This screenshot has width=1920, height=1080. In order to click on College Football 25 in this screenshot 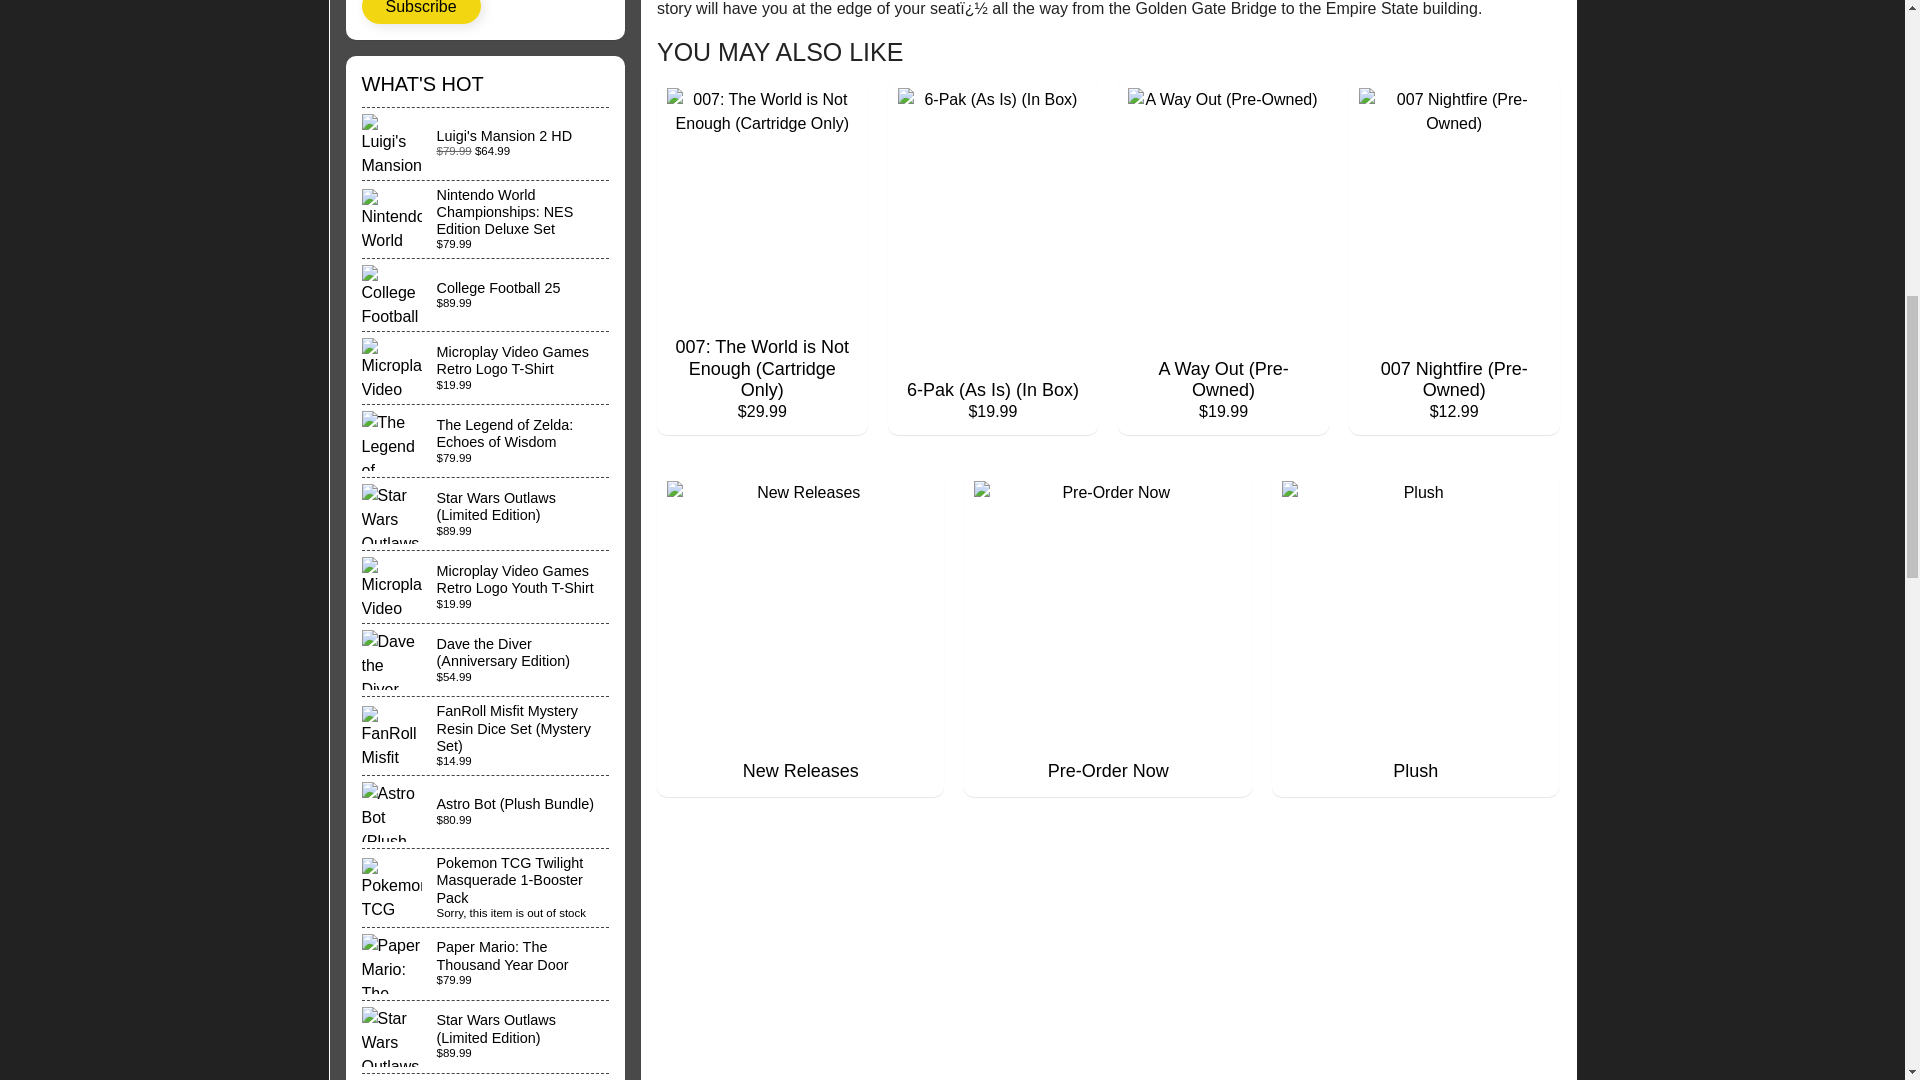, I will do `click(486, 294)`.